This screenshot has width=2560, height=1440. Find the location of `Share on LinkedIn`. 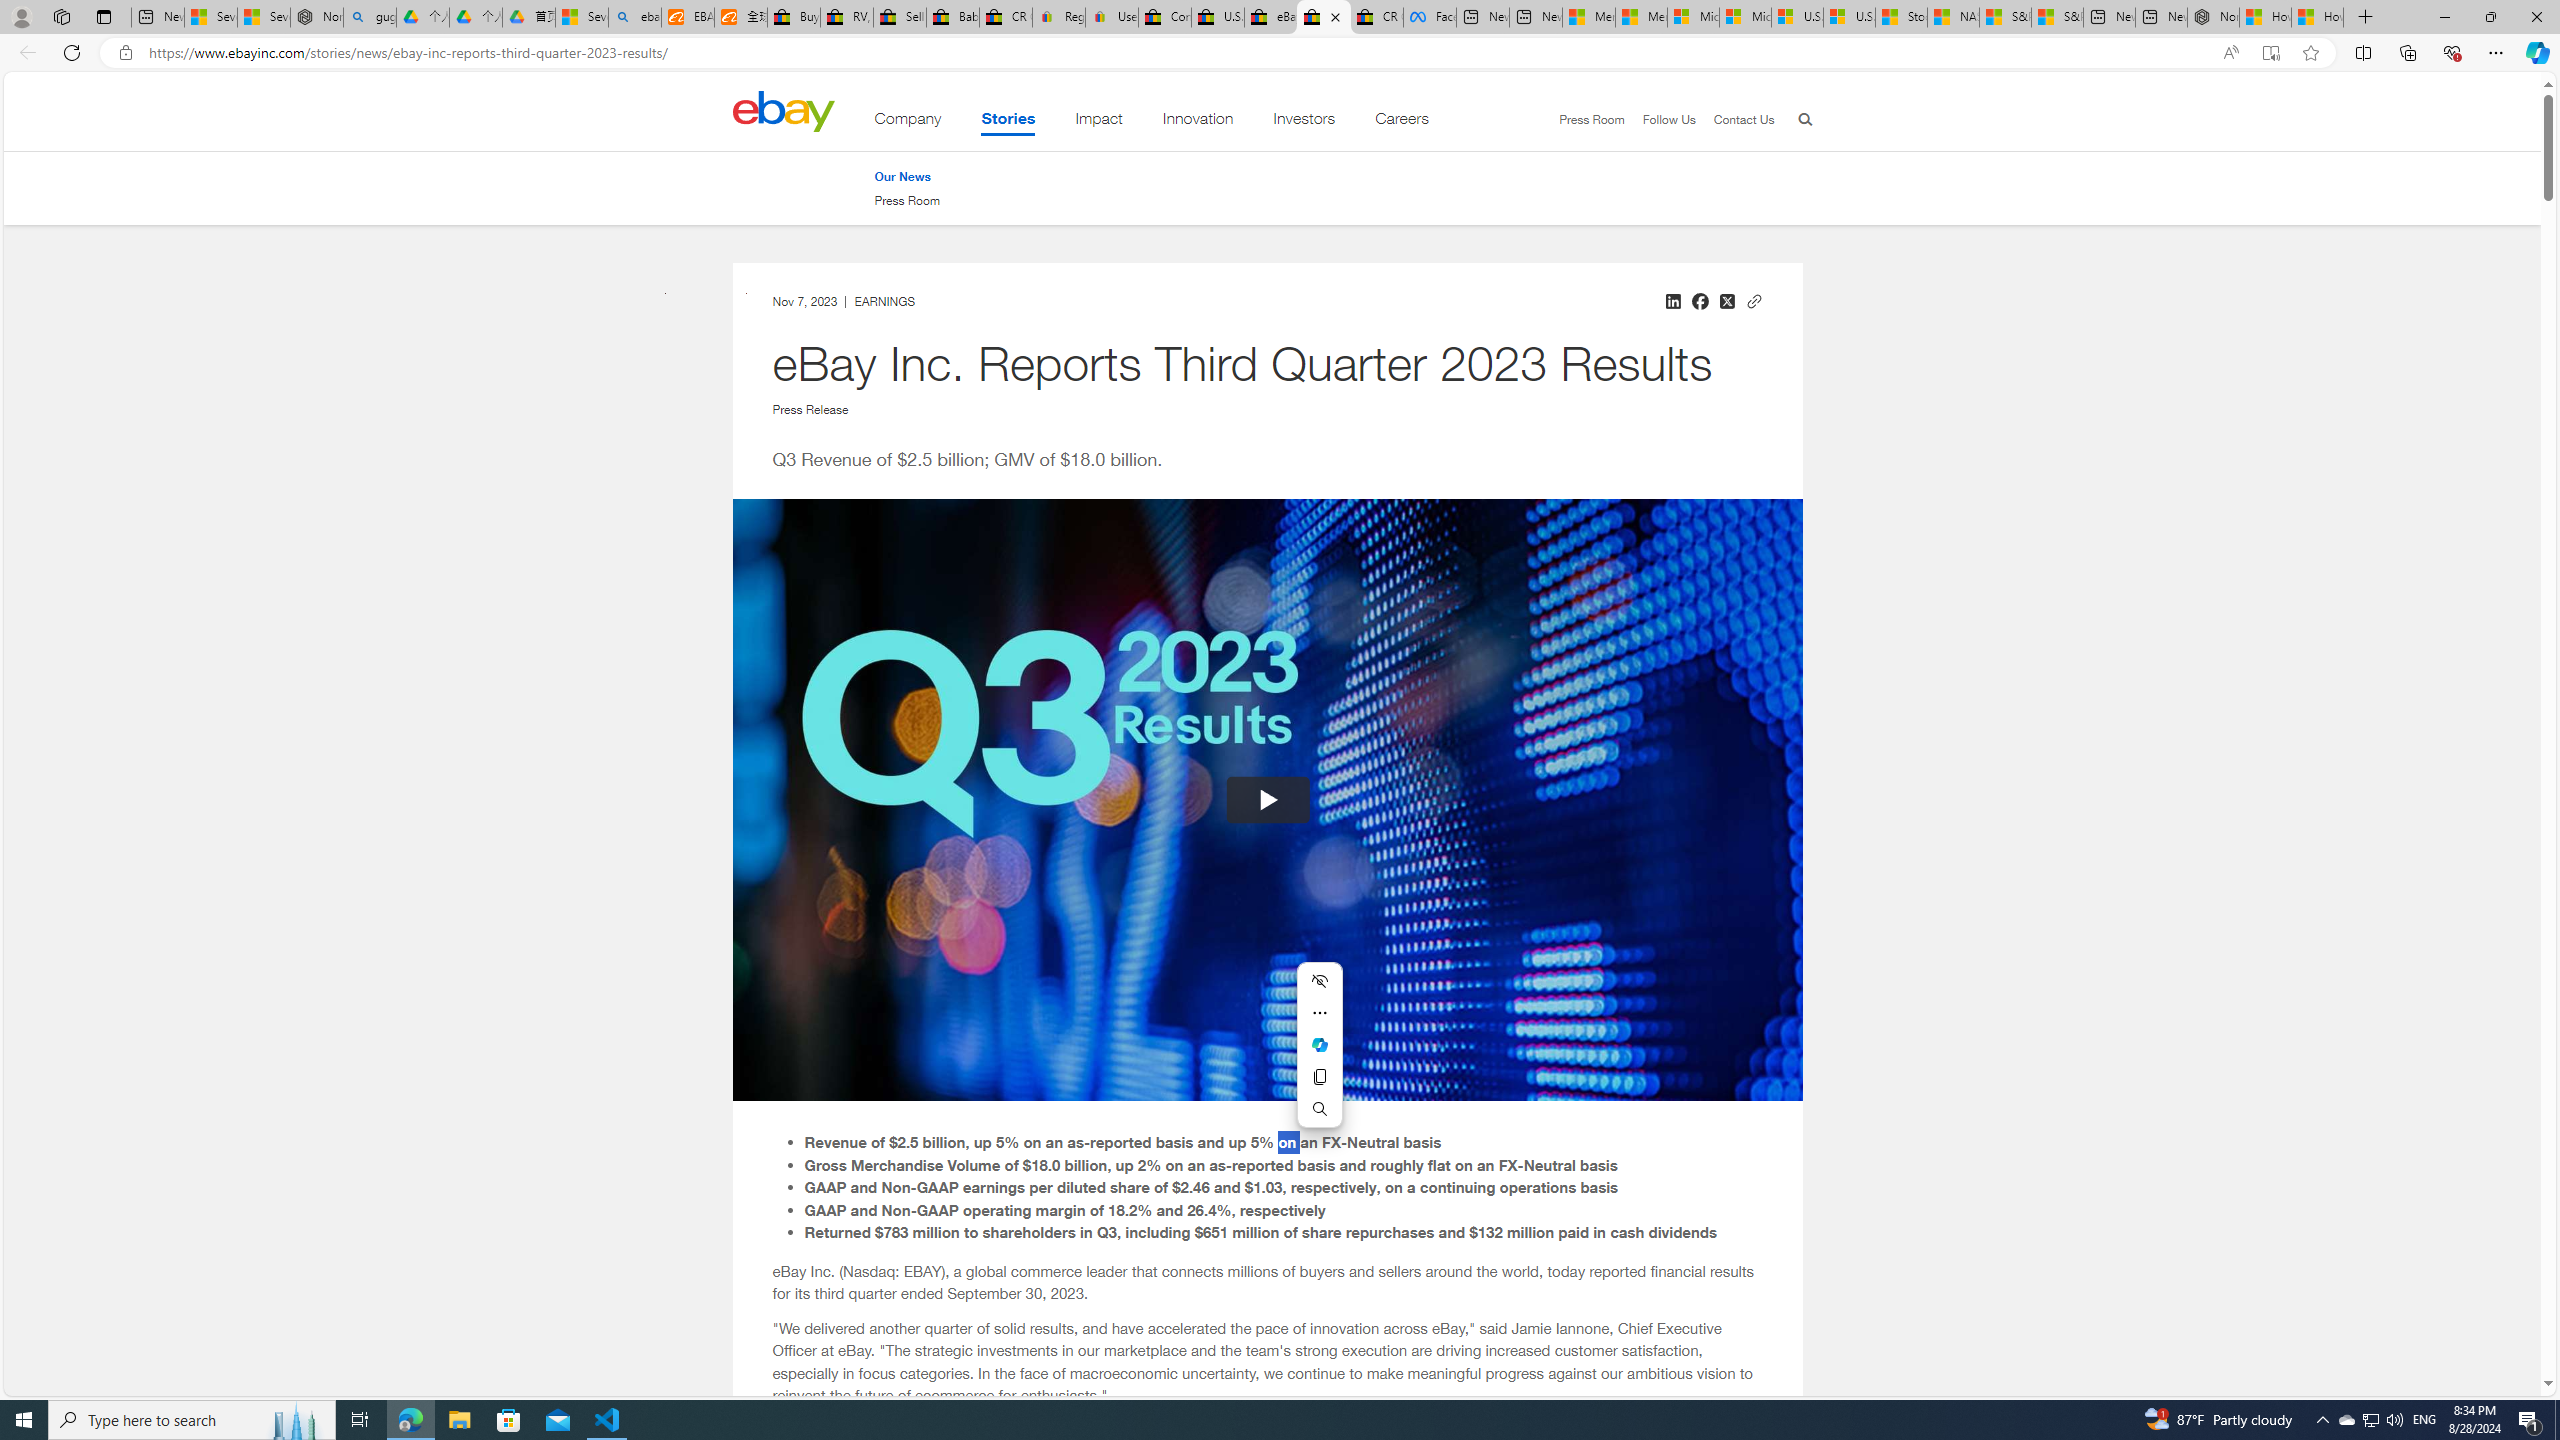

Share on LinkedIn is located at coordinates (1672, 300).